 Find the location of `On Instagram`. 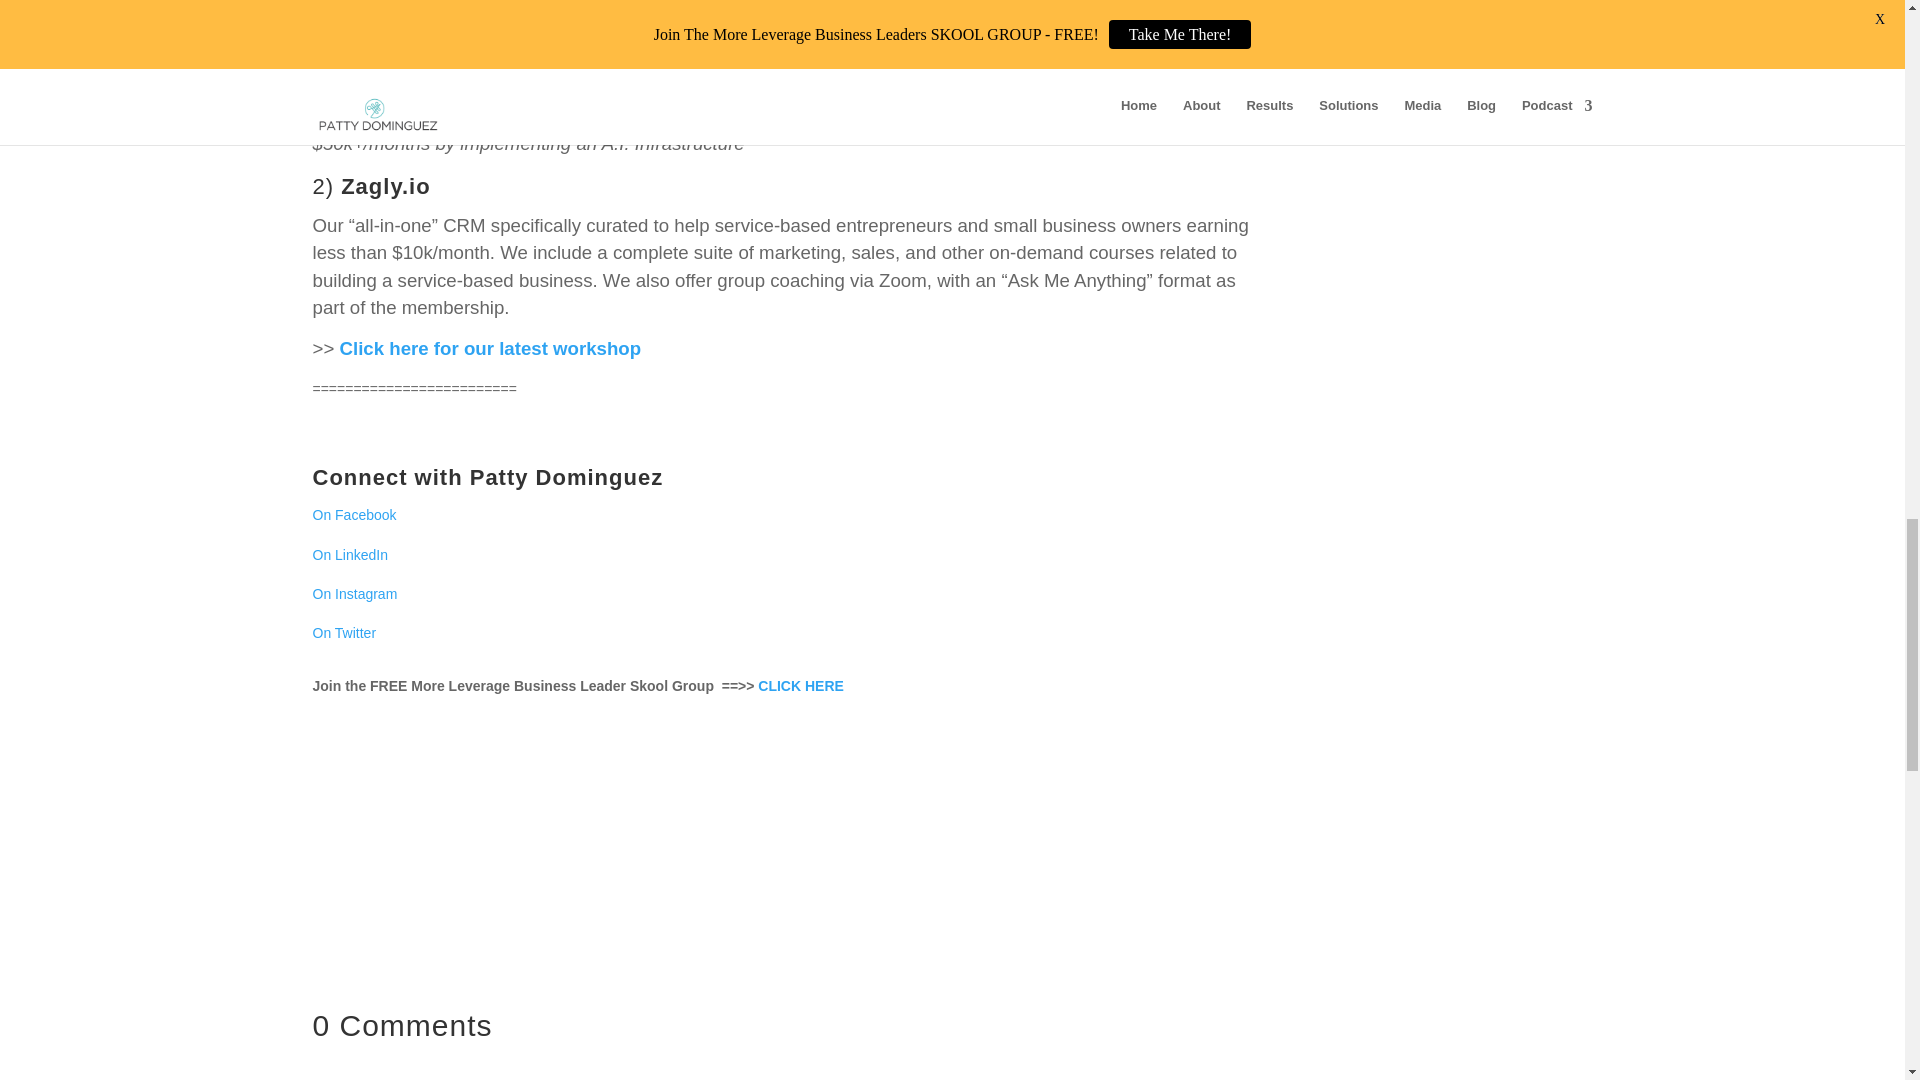

On Instagram is located at coordinates (354, 594).